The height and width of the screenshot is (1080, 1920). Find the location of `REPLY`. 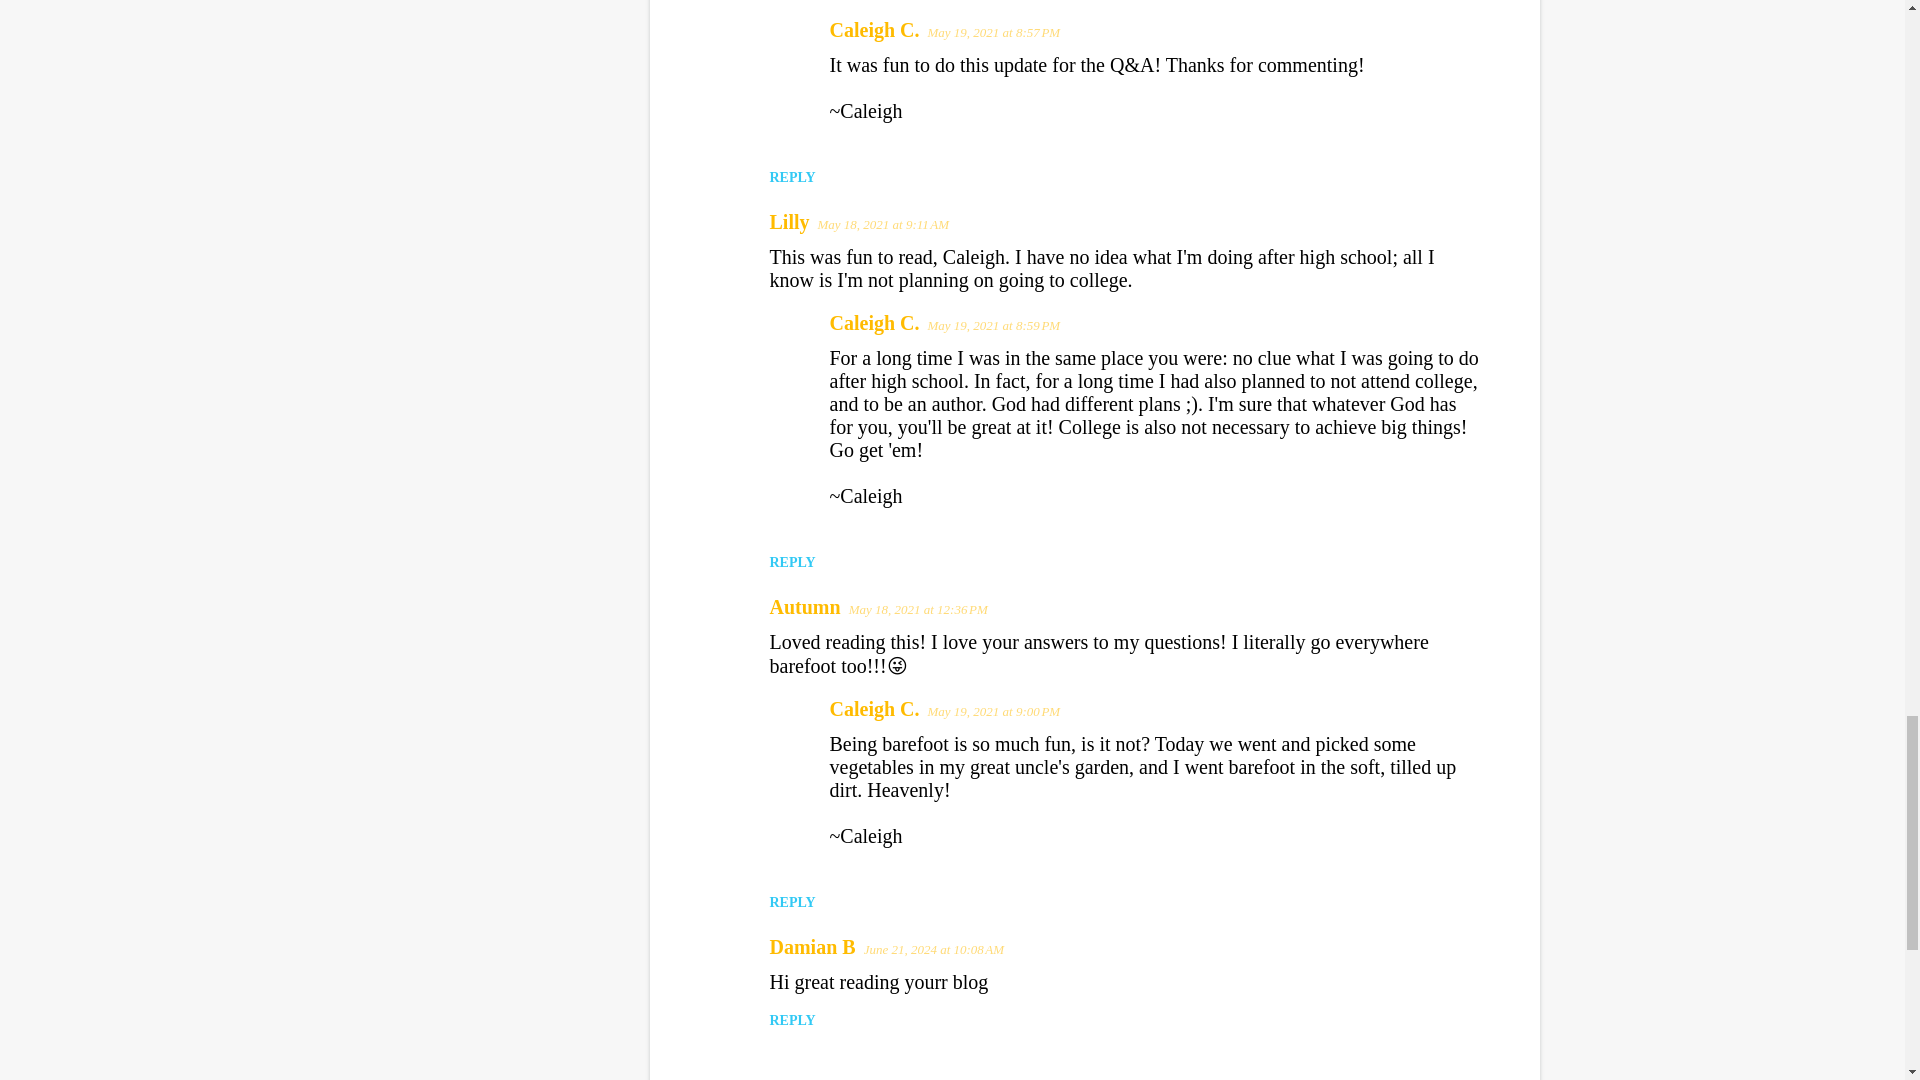

REPLY is located at coordinates (792, 562).